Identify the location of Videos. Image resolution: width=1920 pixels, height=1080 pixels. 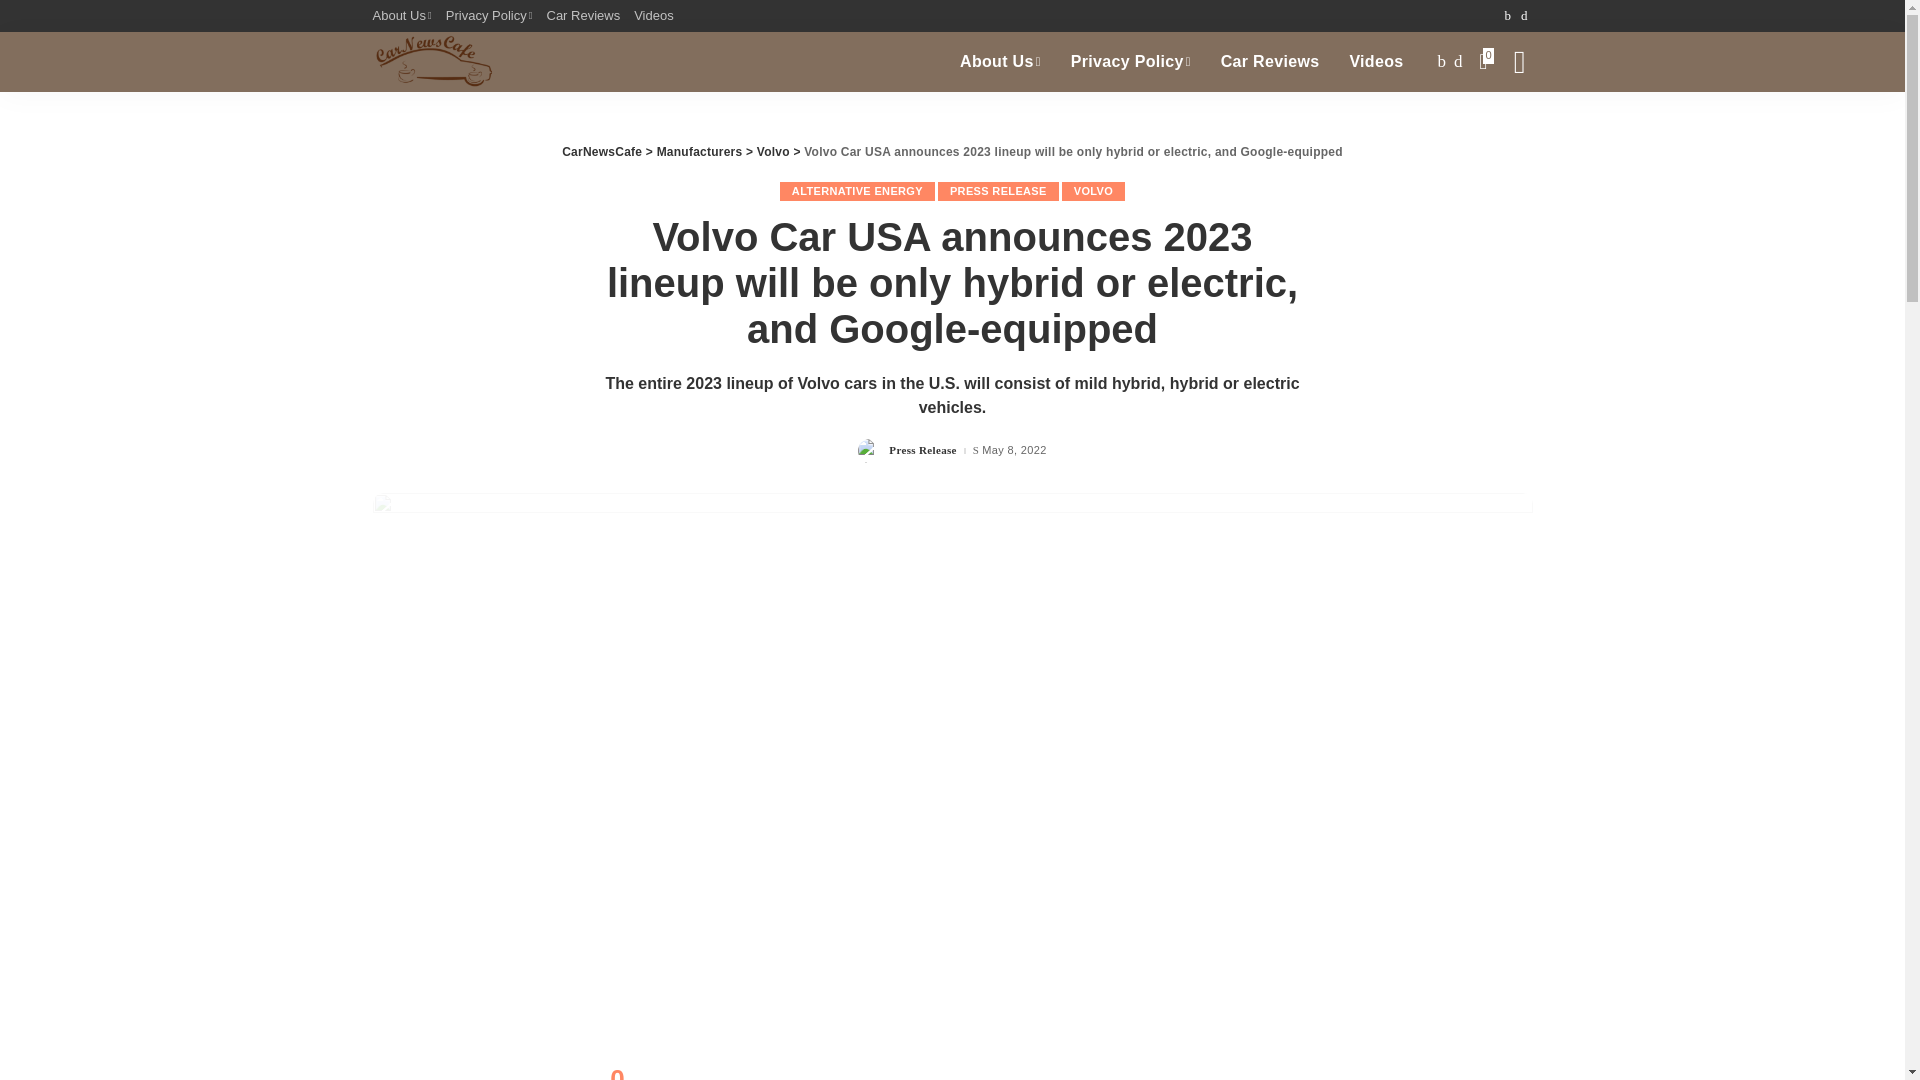
(654, 16).